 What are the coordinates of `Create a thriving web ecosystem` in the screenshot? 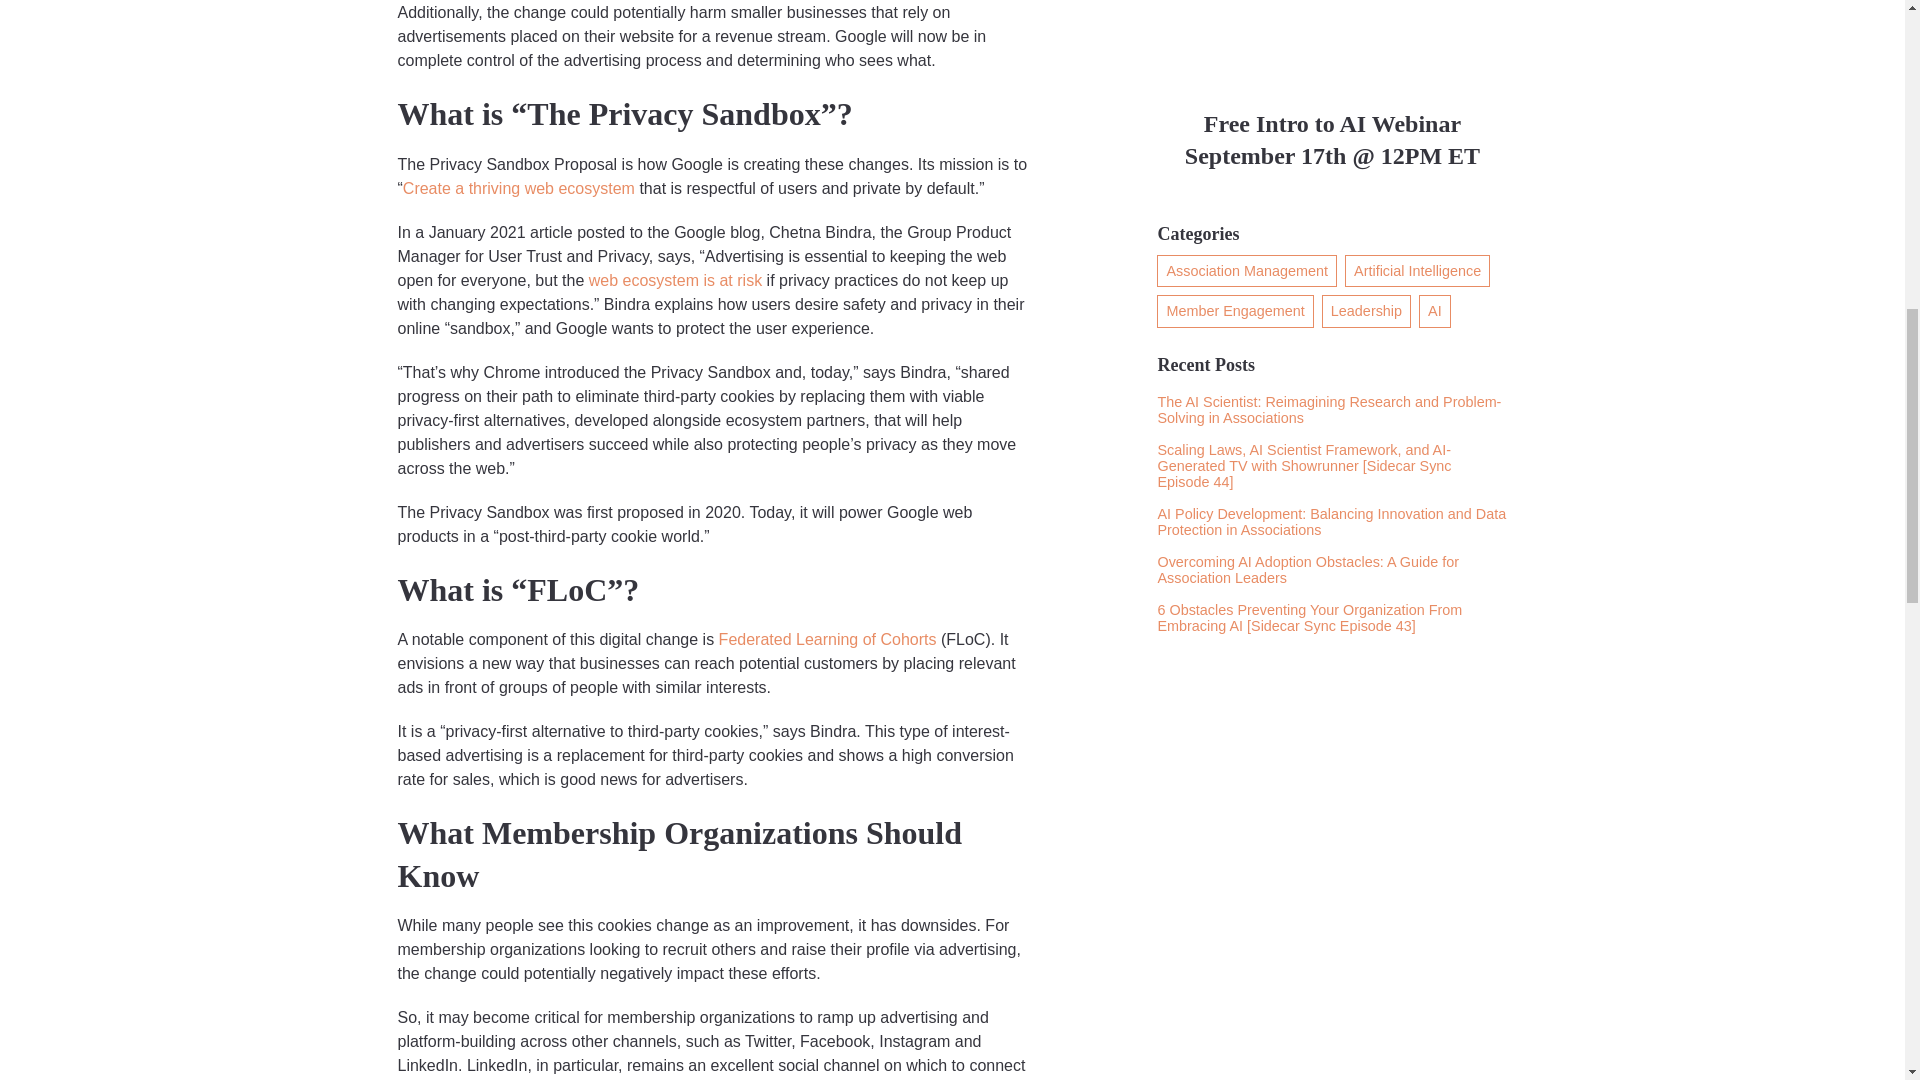 It's located at (519, 188).